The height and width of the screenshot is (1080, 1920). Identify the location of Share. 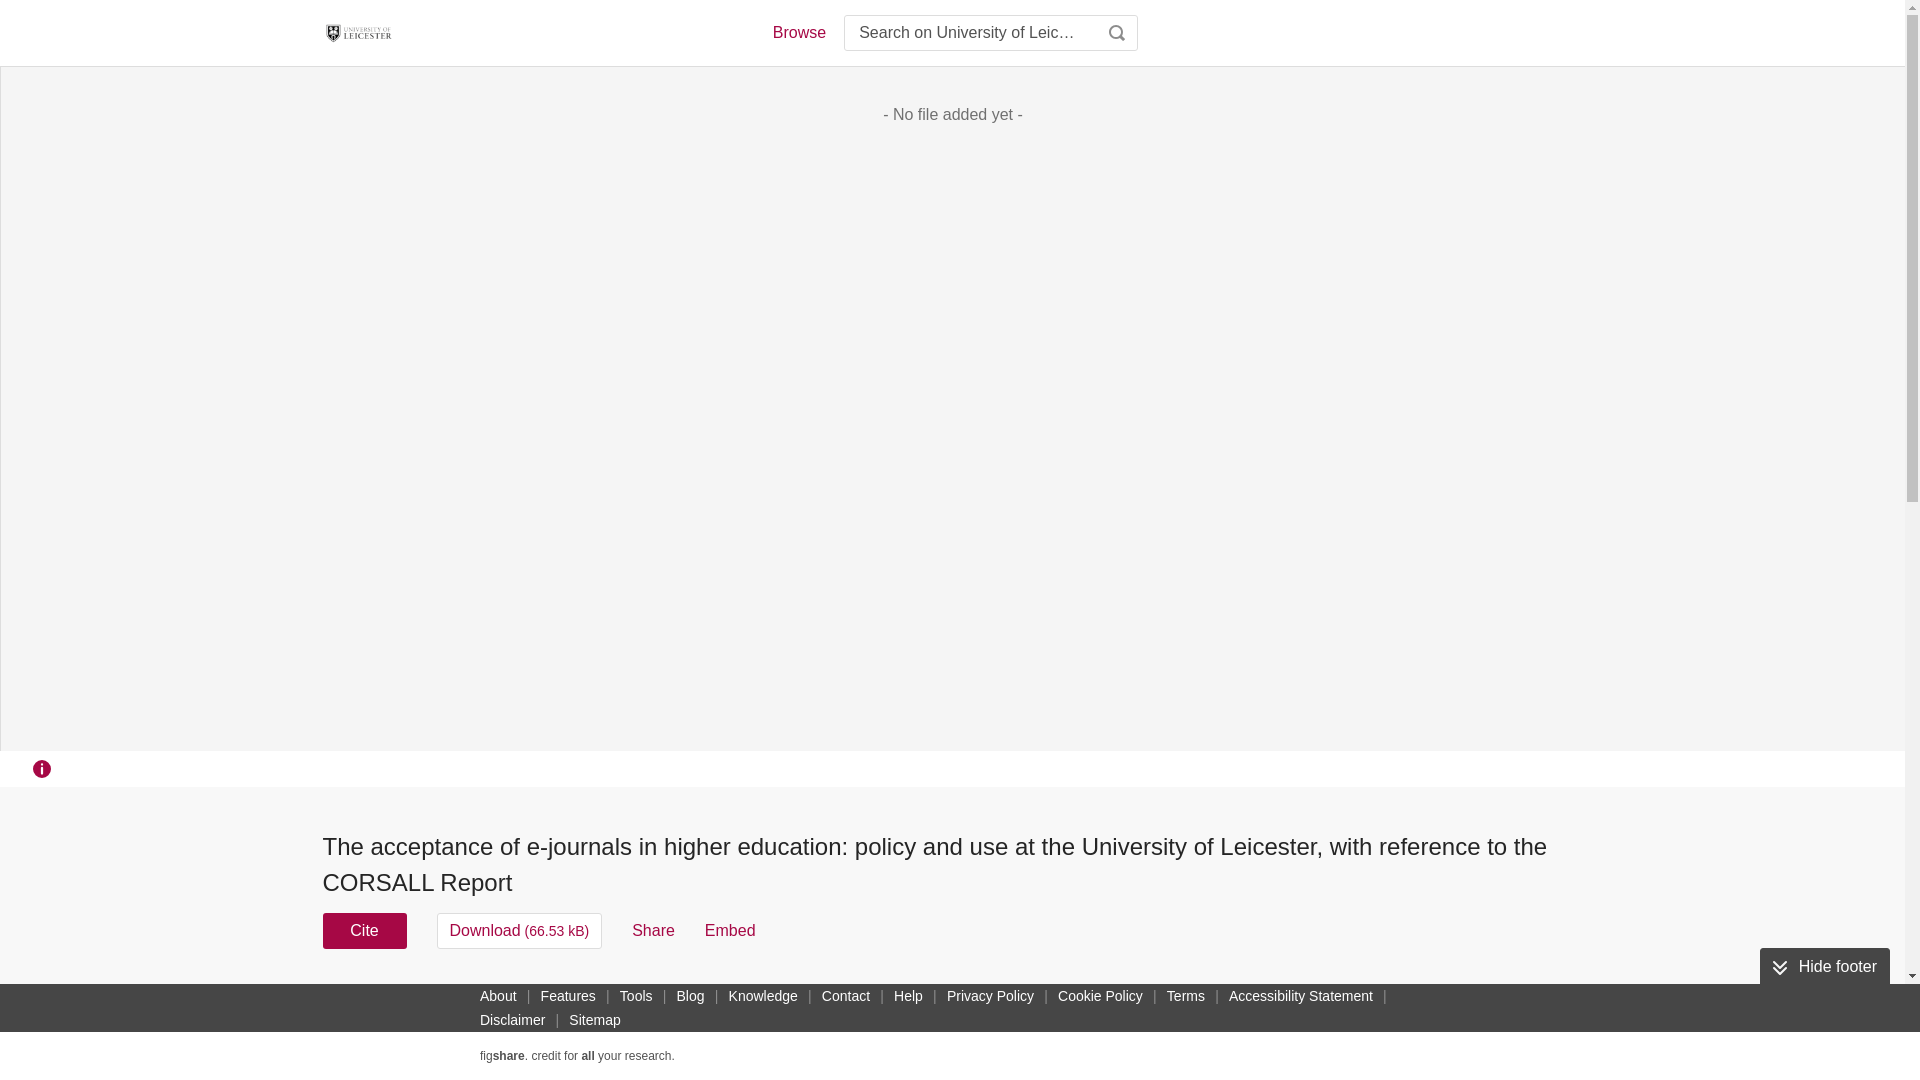
(653, 930).